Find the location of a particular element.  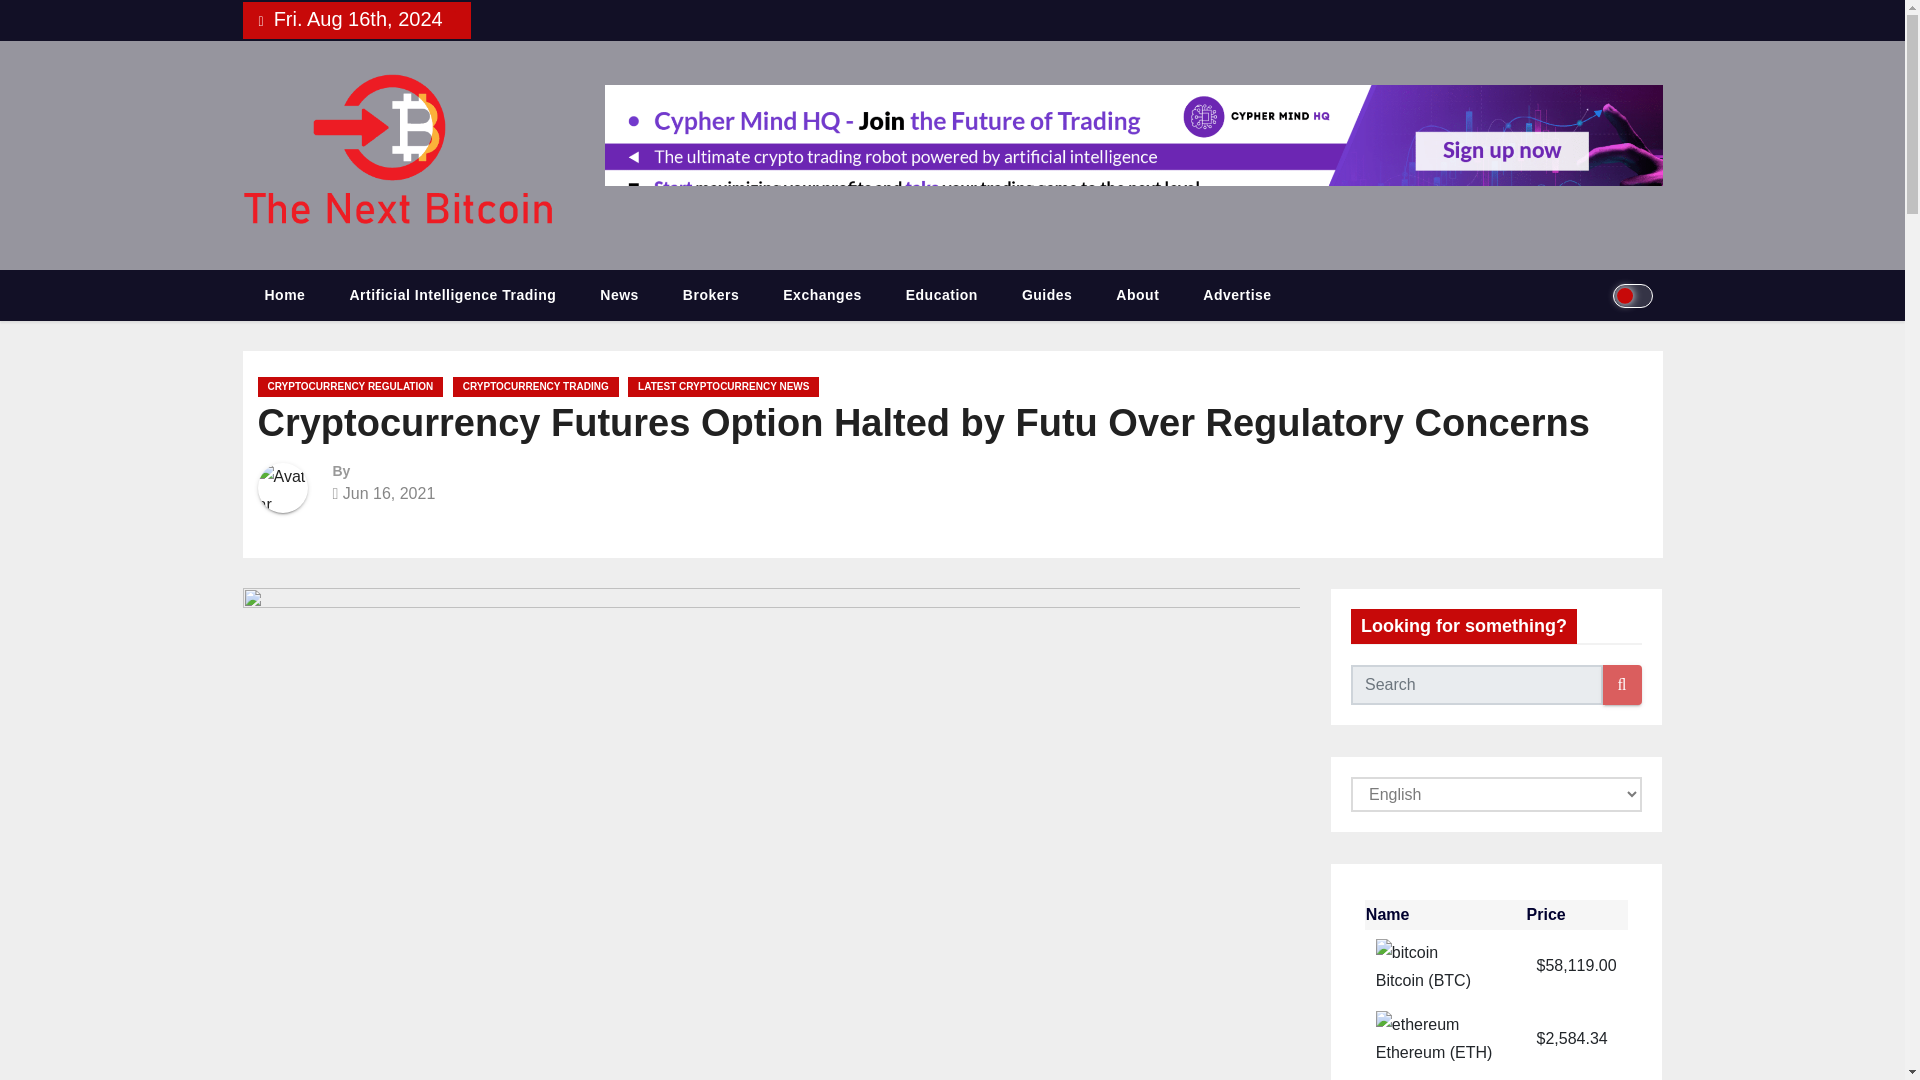

About is located at coordinates (1137, 295).